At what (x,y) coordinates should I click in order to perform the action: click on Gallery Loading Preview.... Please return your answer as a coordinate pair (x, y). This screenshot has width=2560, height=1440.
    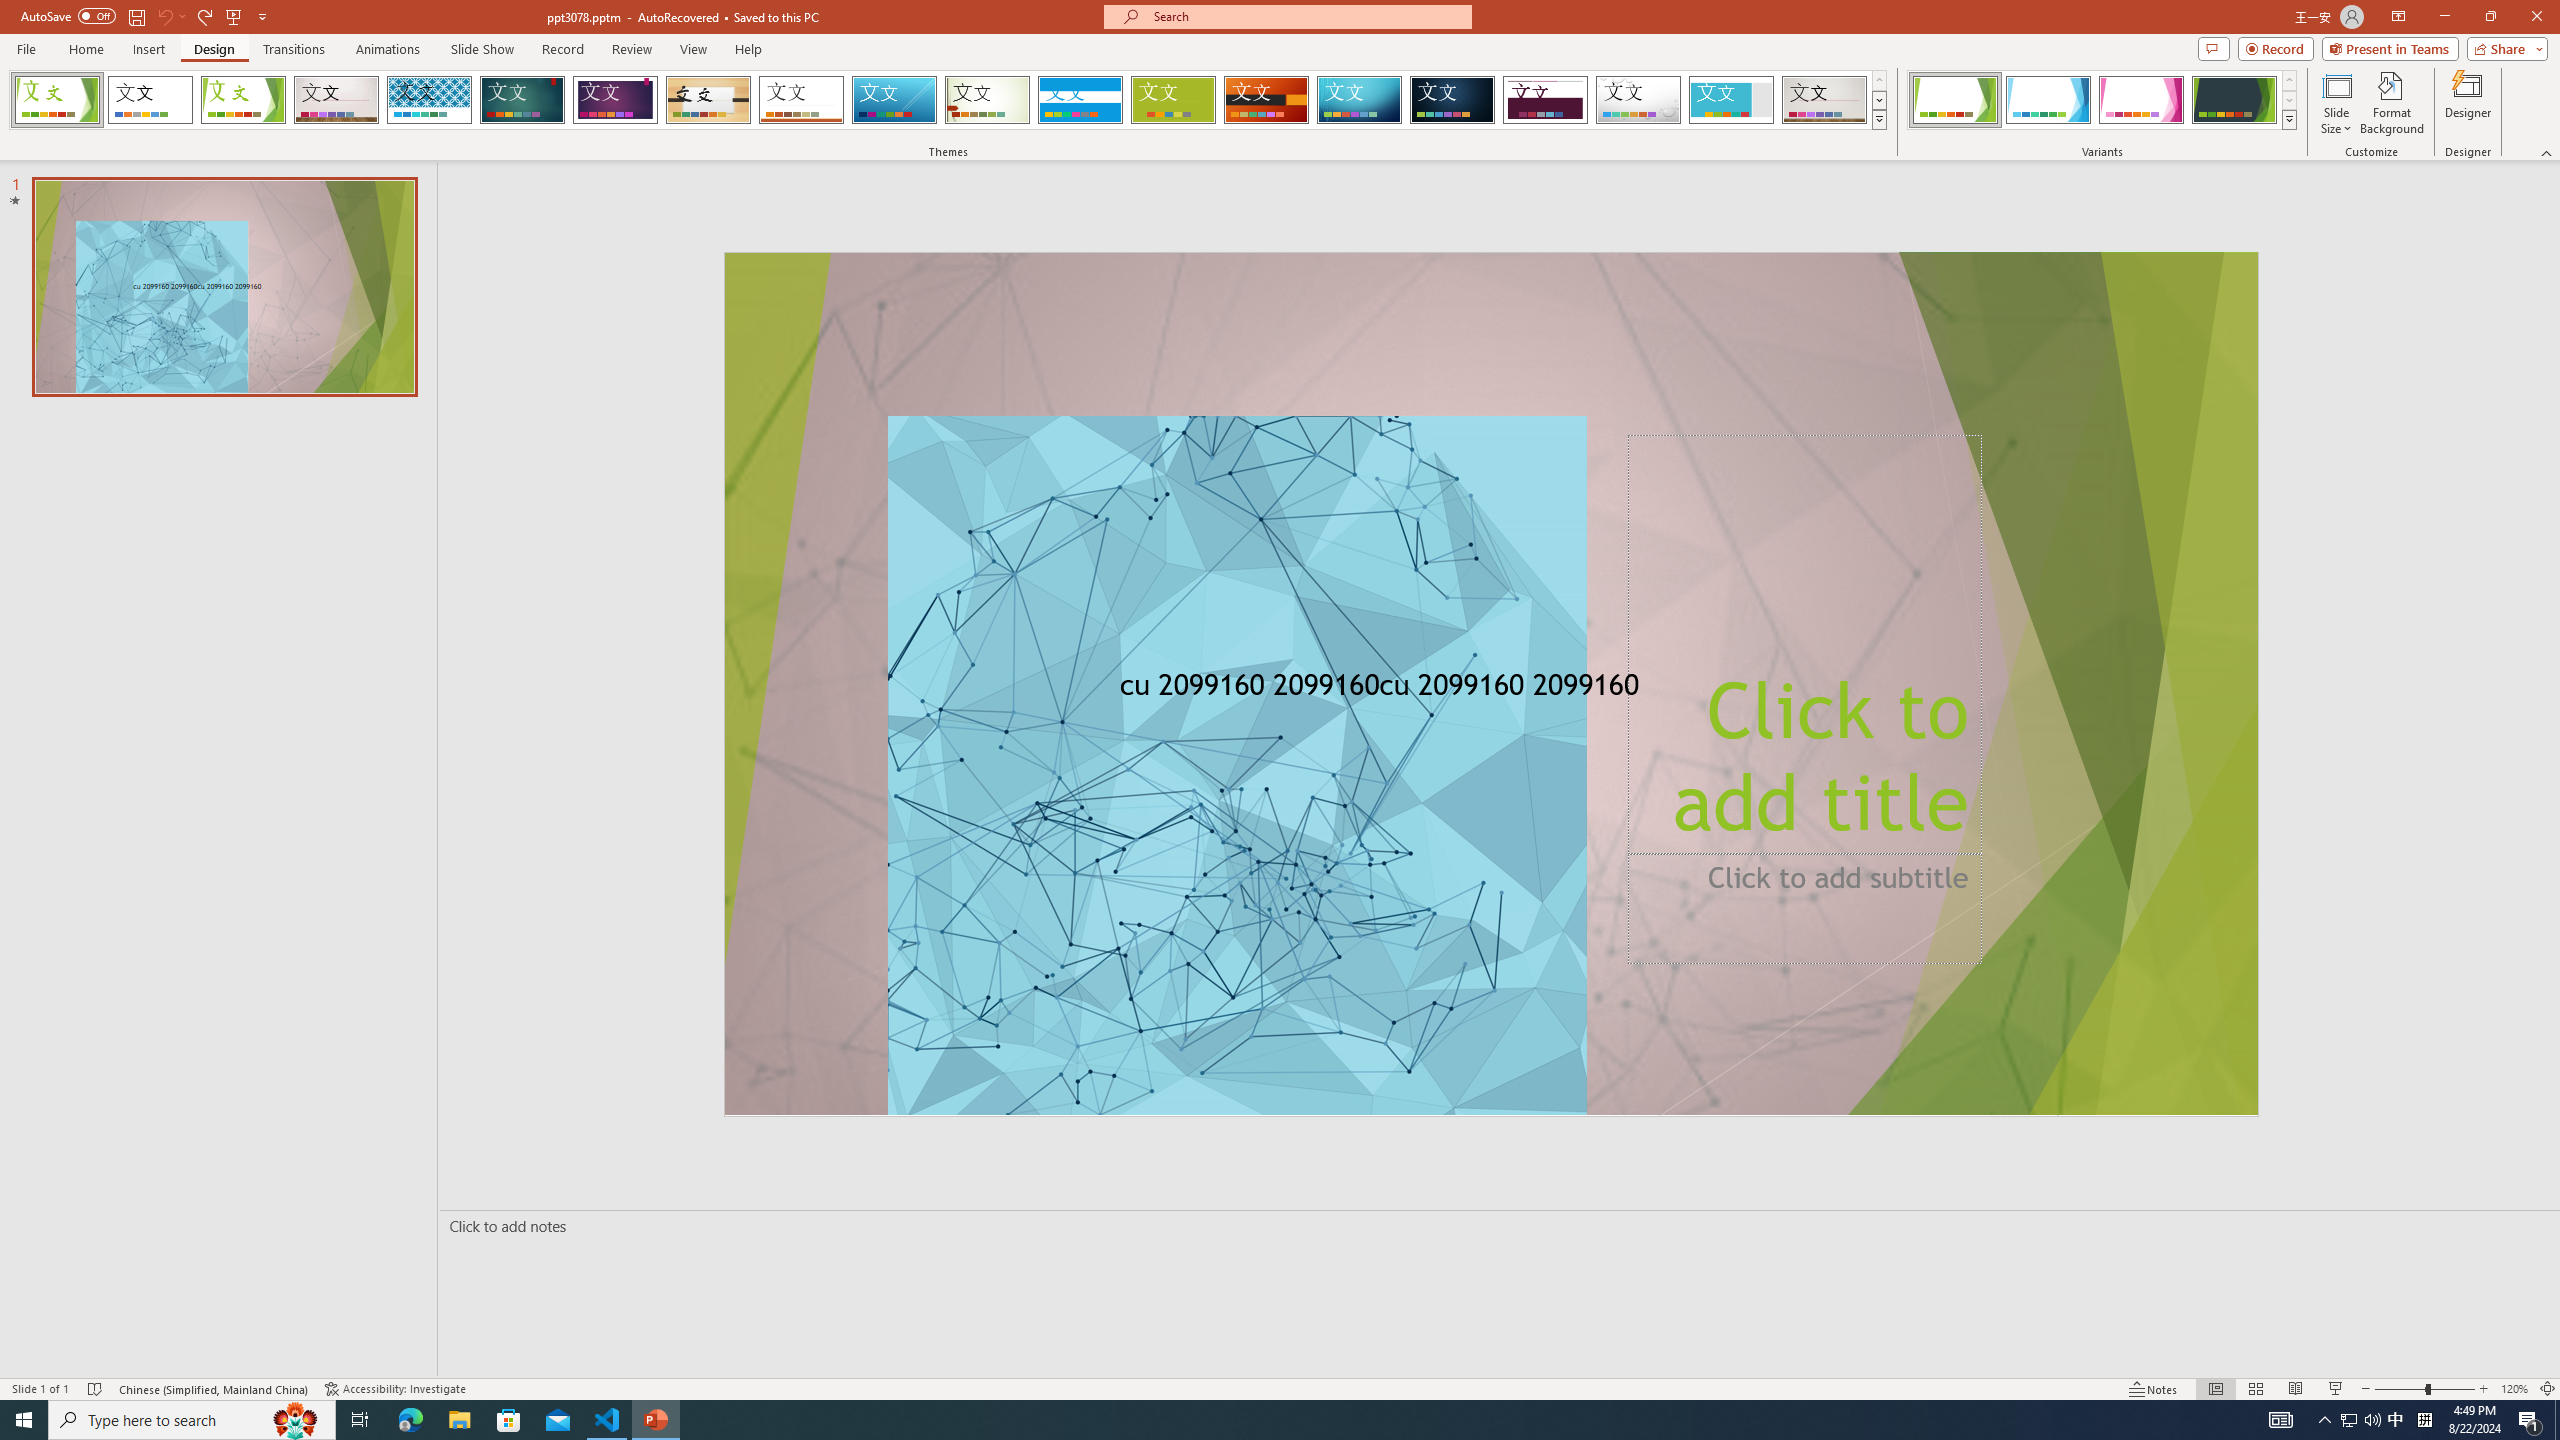
    Looking at the image, I should click on (1825, 100).